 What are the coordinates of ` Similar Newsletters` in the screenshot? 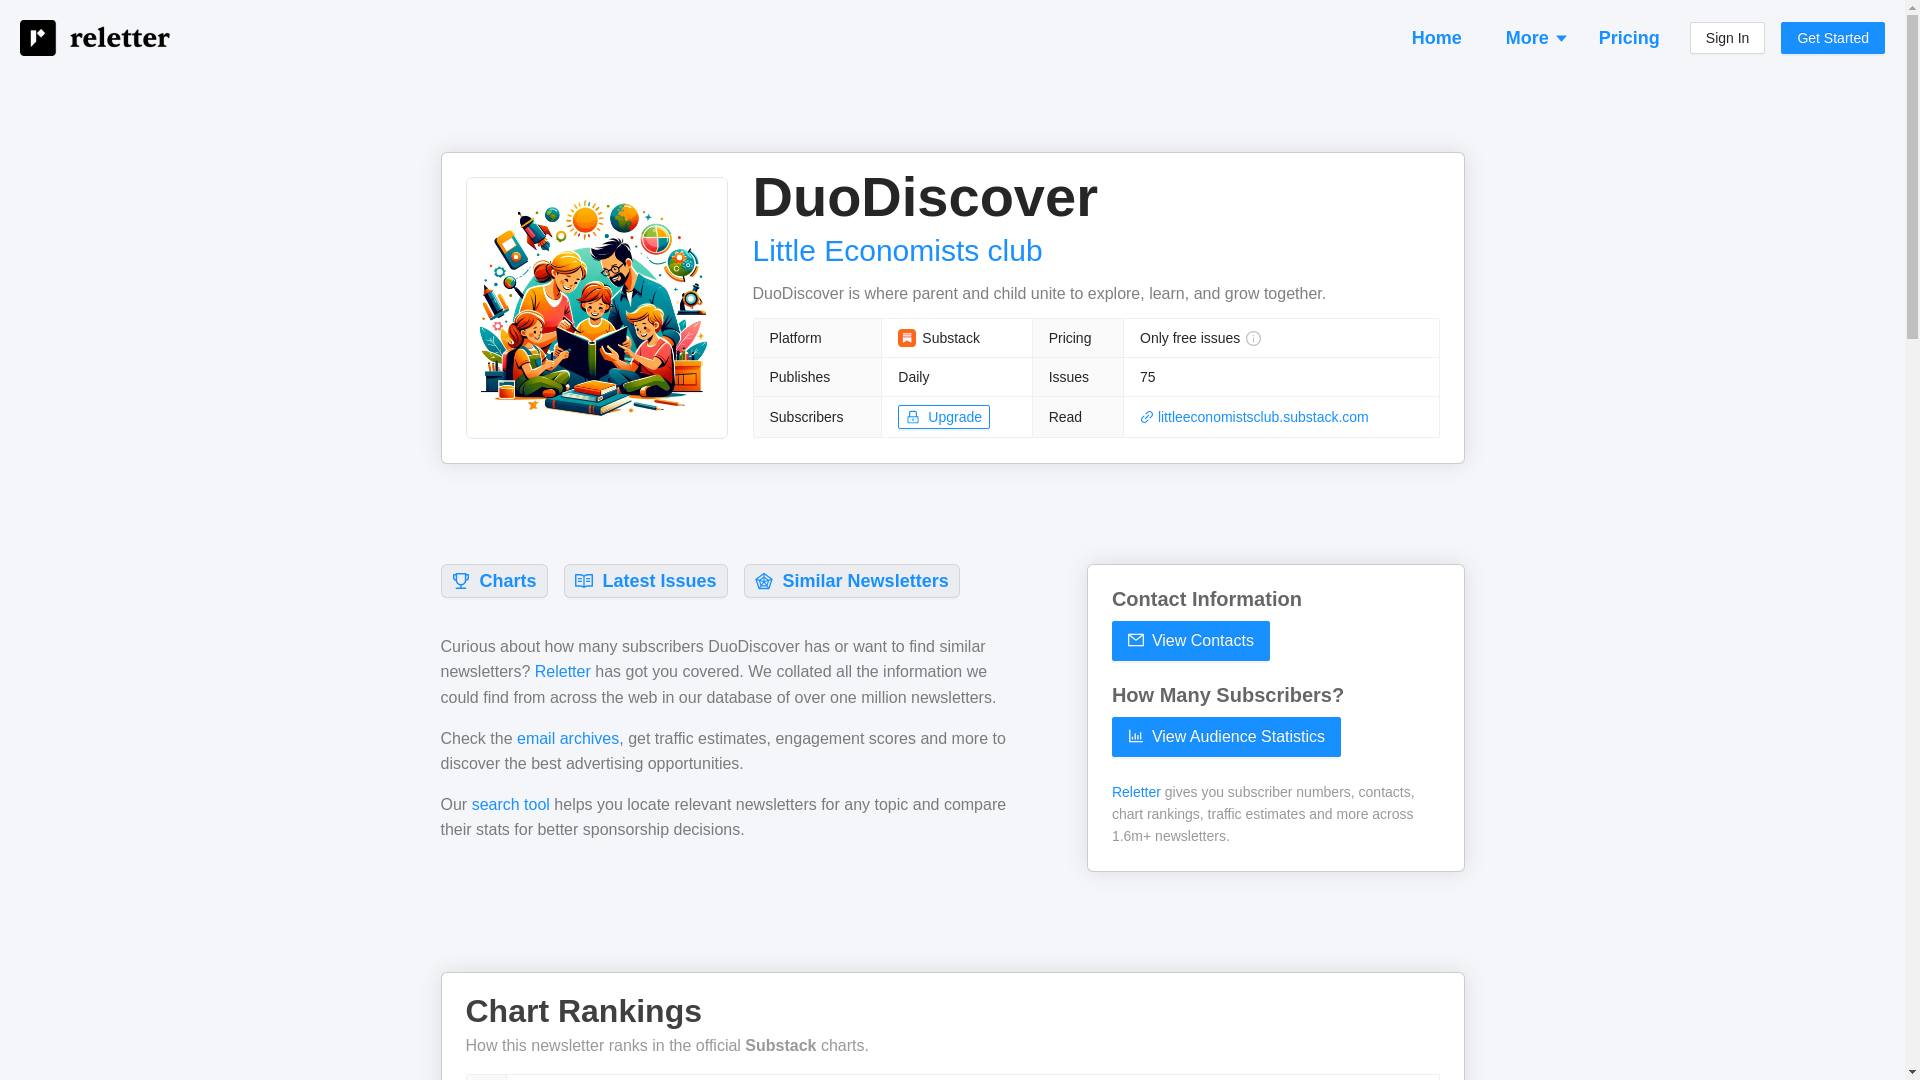 It's located at (851, 580).